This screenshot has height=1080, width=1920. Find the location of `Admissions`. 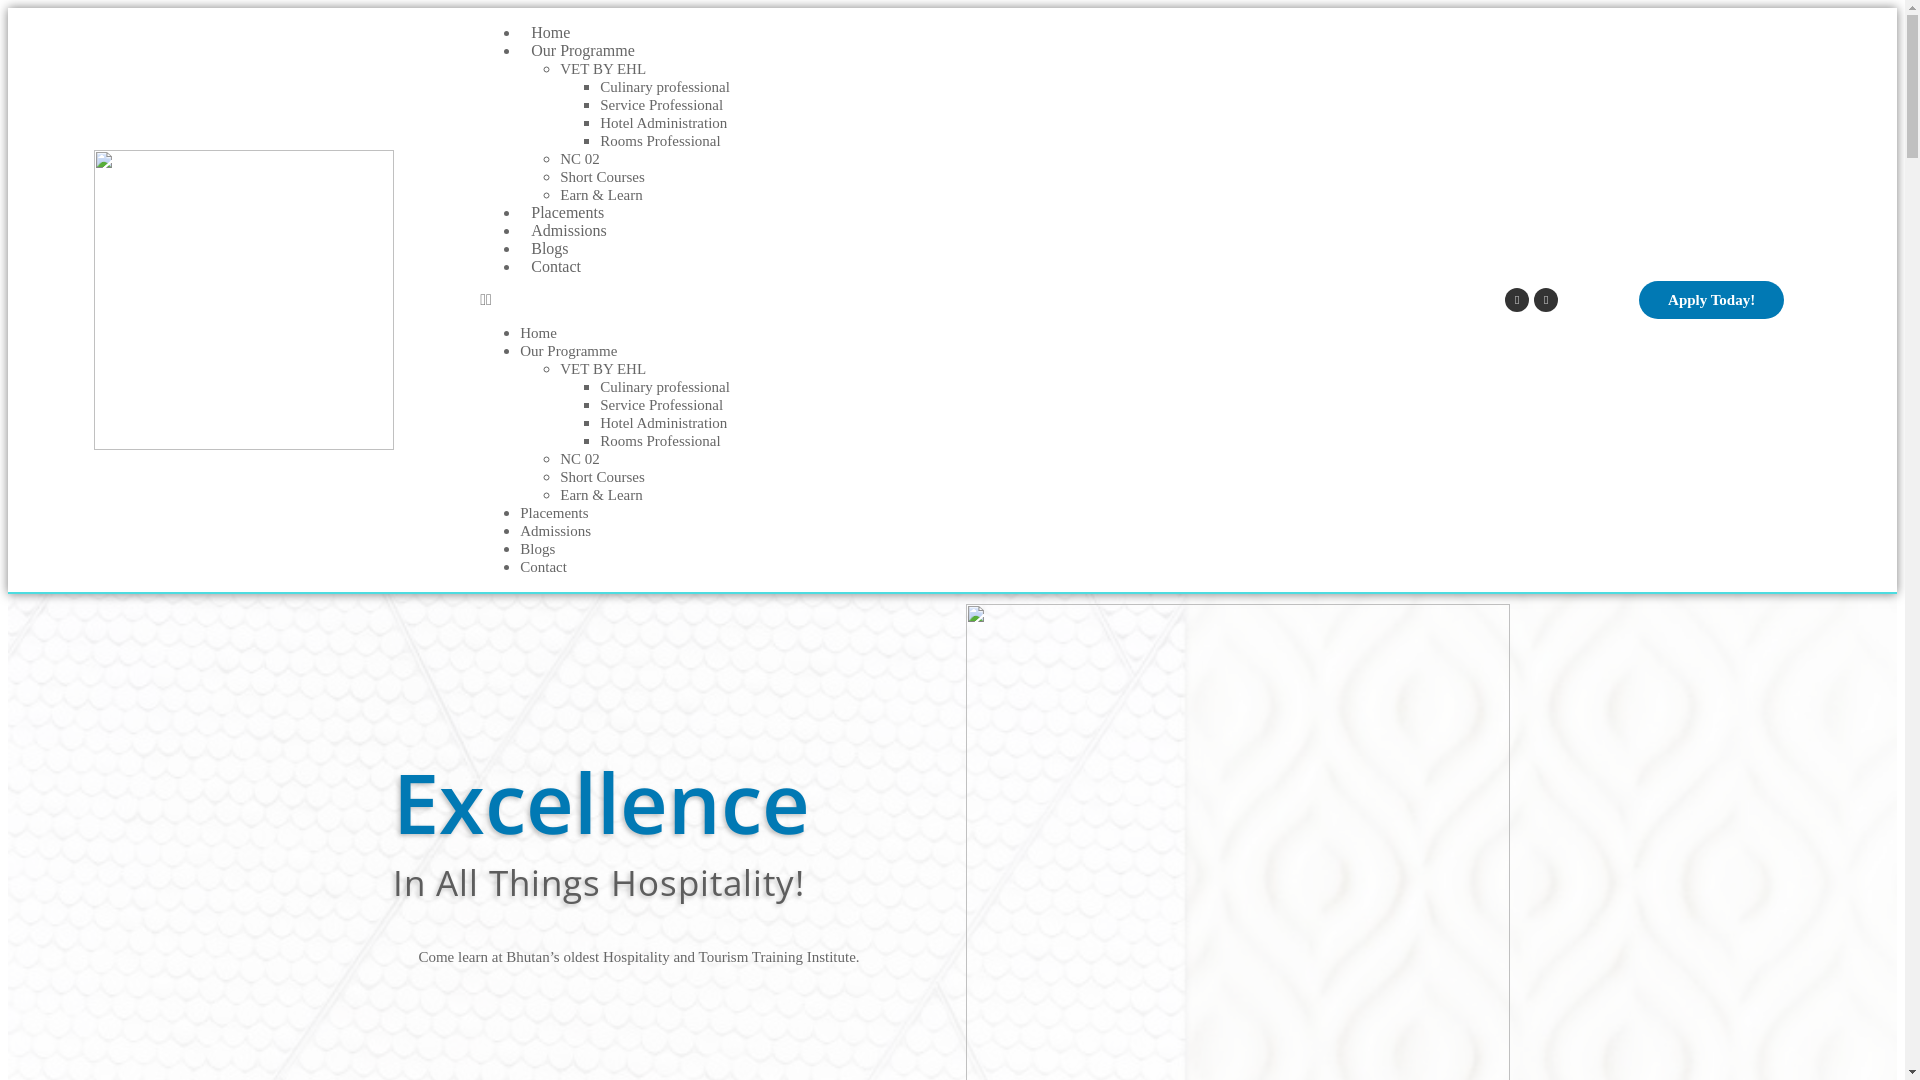

Admissions is located at coordinates (569, 230).